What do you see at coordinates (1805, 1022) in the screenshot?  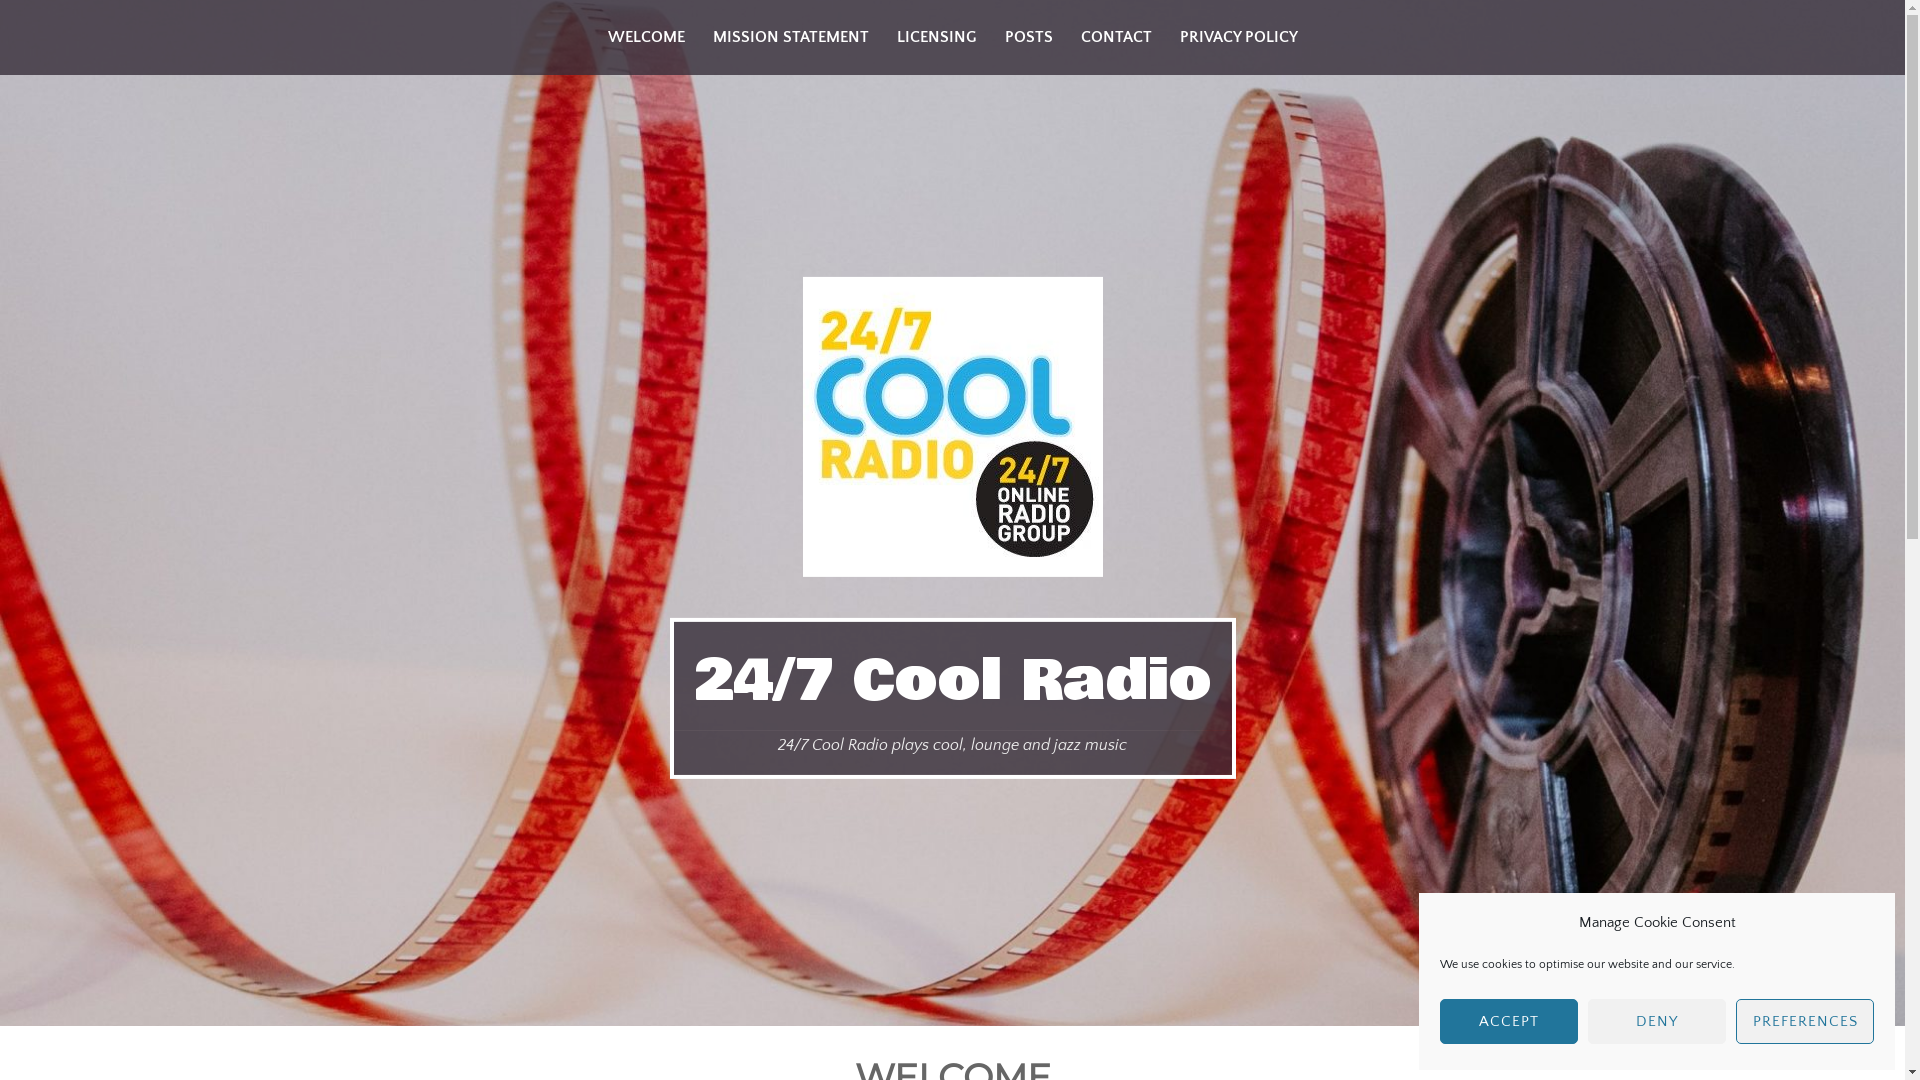 I see `PREFERENCES` at bounding box center [1805, 1022].